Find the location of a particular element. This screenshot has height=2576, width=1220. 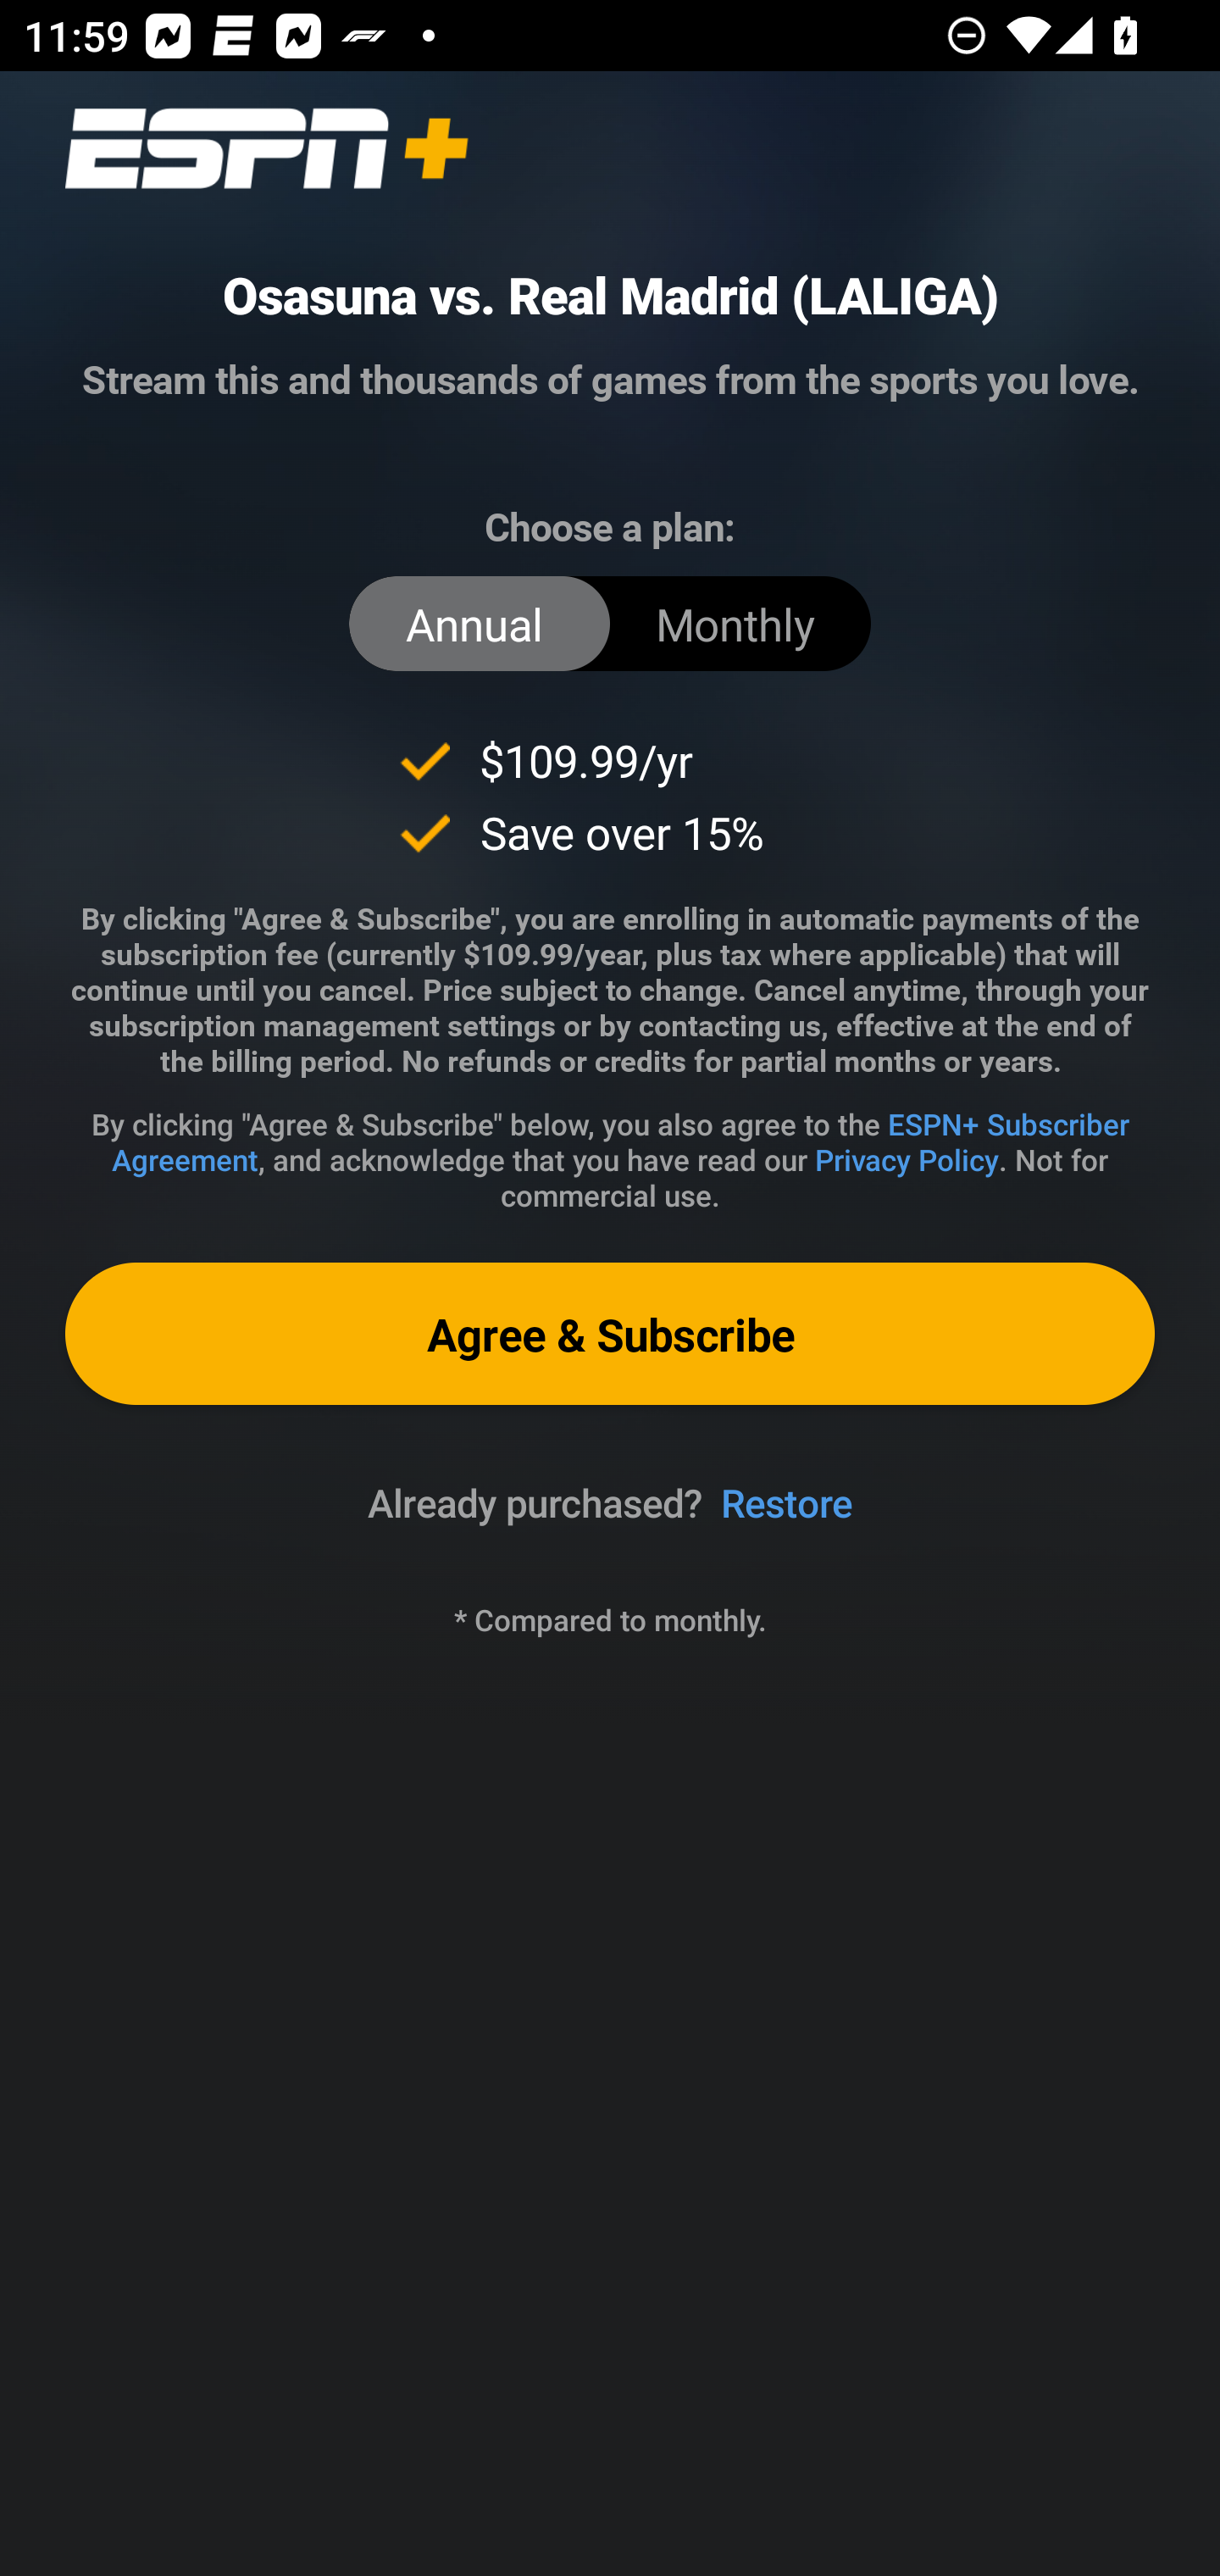

Agree & Subscribe is located at coordinates (610, 1332).